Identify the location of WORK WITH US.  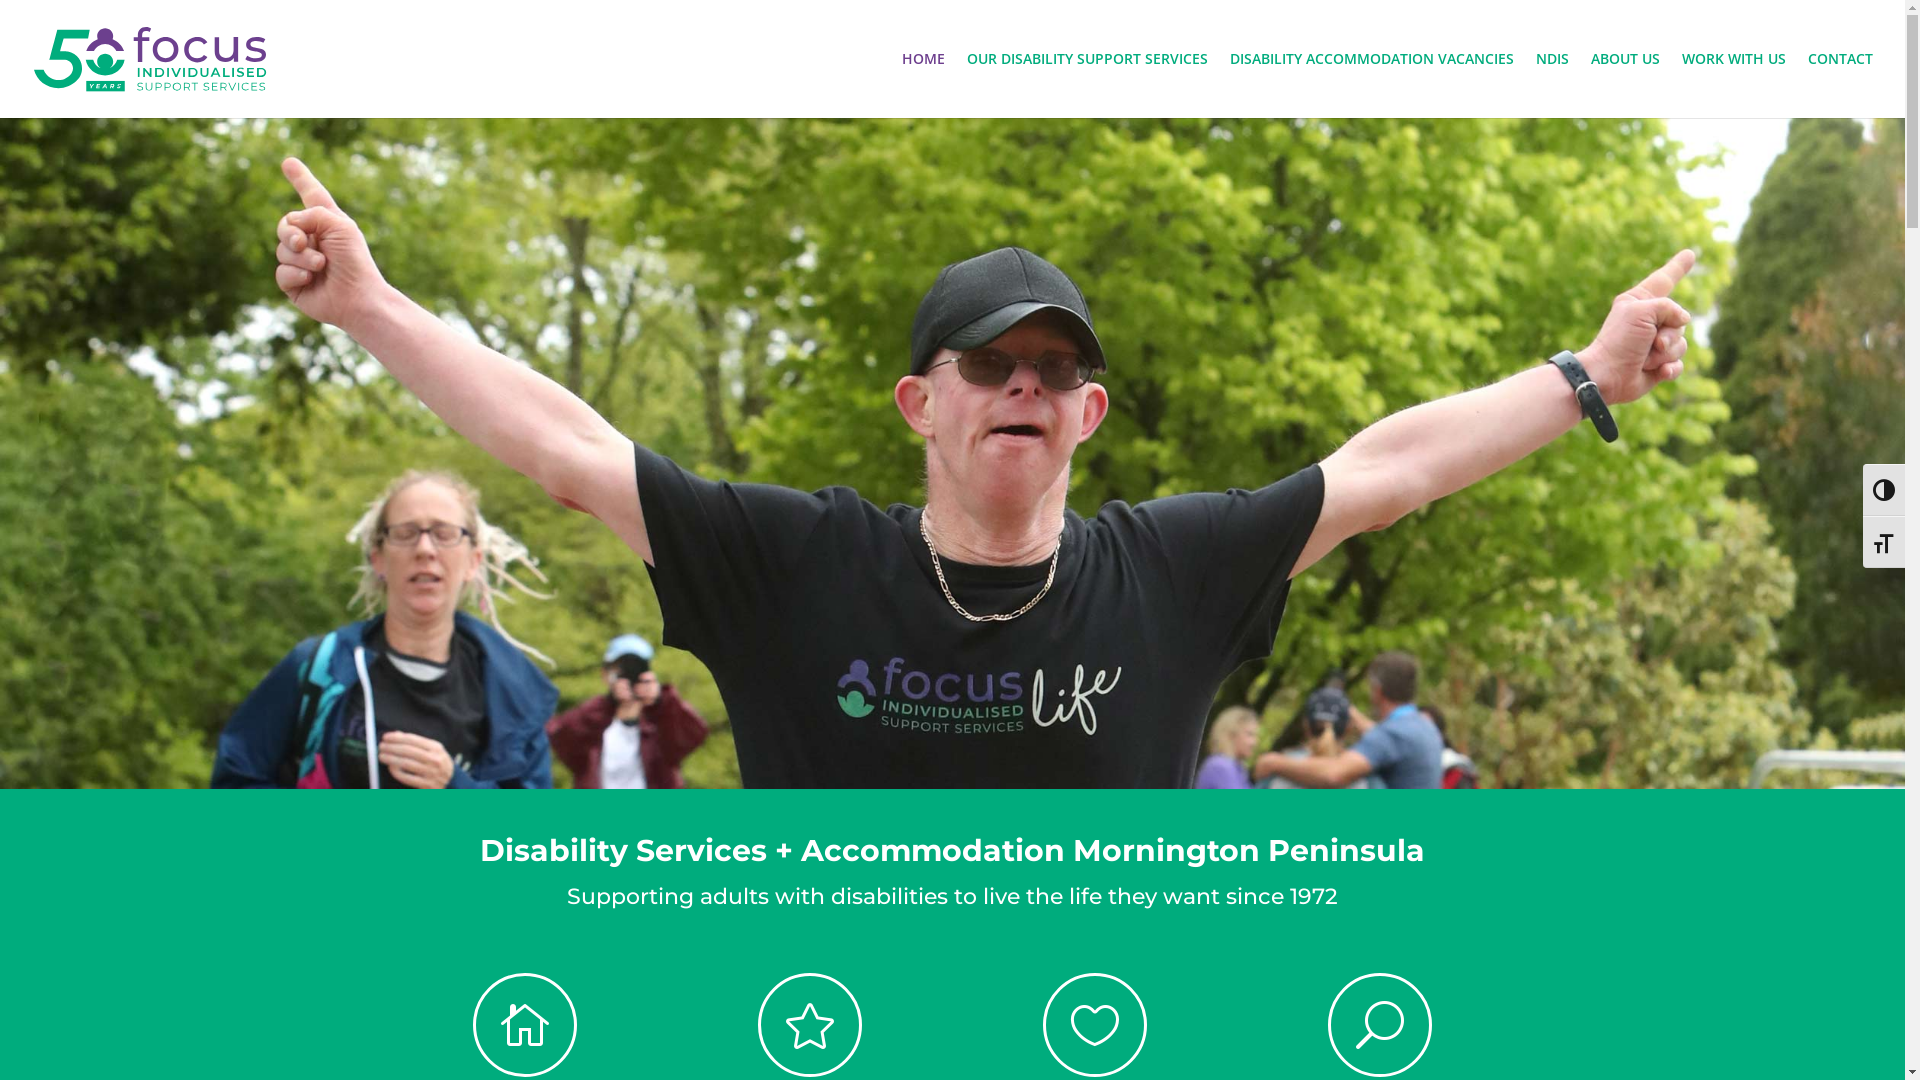
(1734, 85).